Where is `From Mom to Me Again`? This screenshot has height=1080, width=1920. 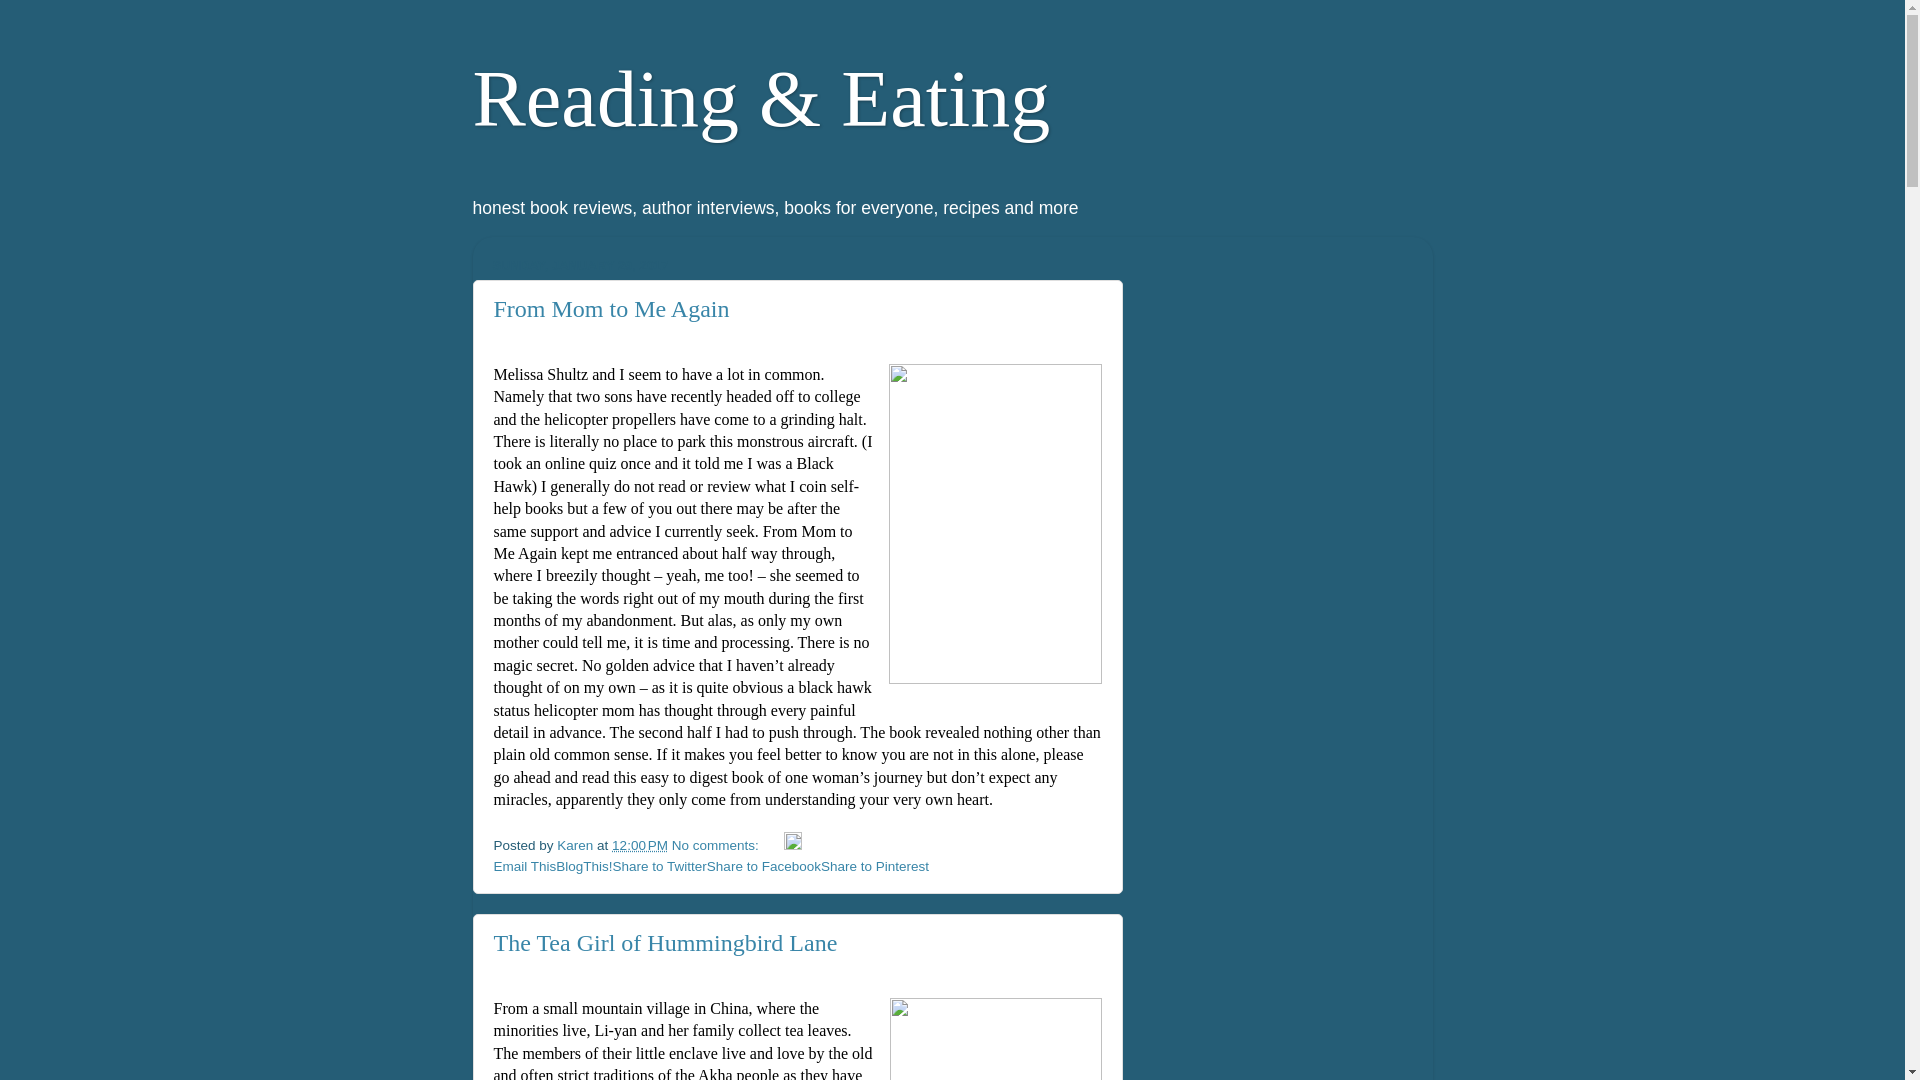 From Mom to Me Again is located at coordinates (611, 308).